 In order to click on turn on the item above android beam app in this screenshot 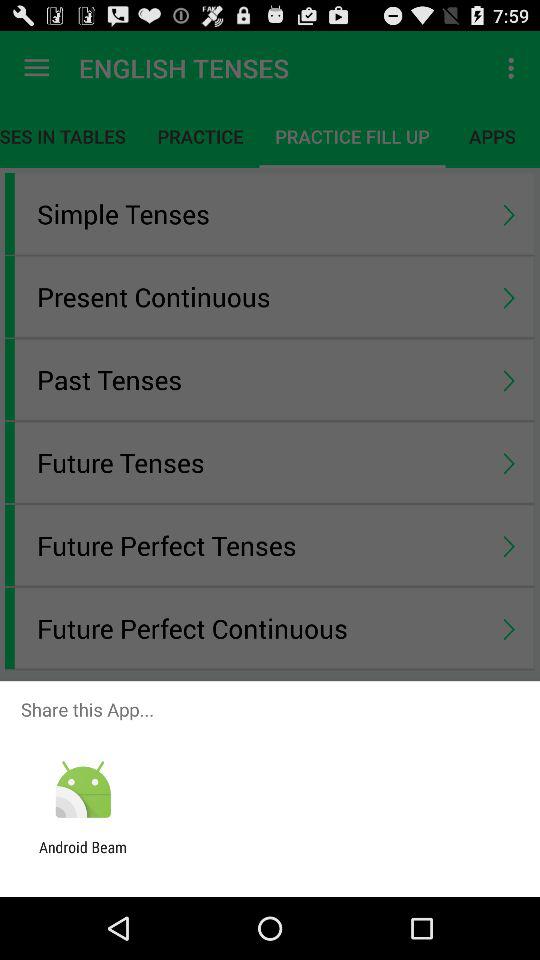, I will do `click(82, 790)`.